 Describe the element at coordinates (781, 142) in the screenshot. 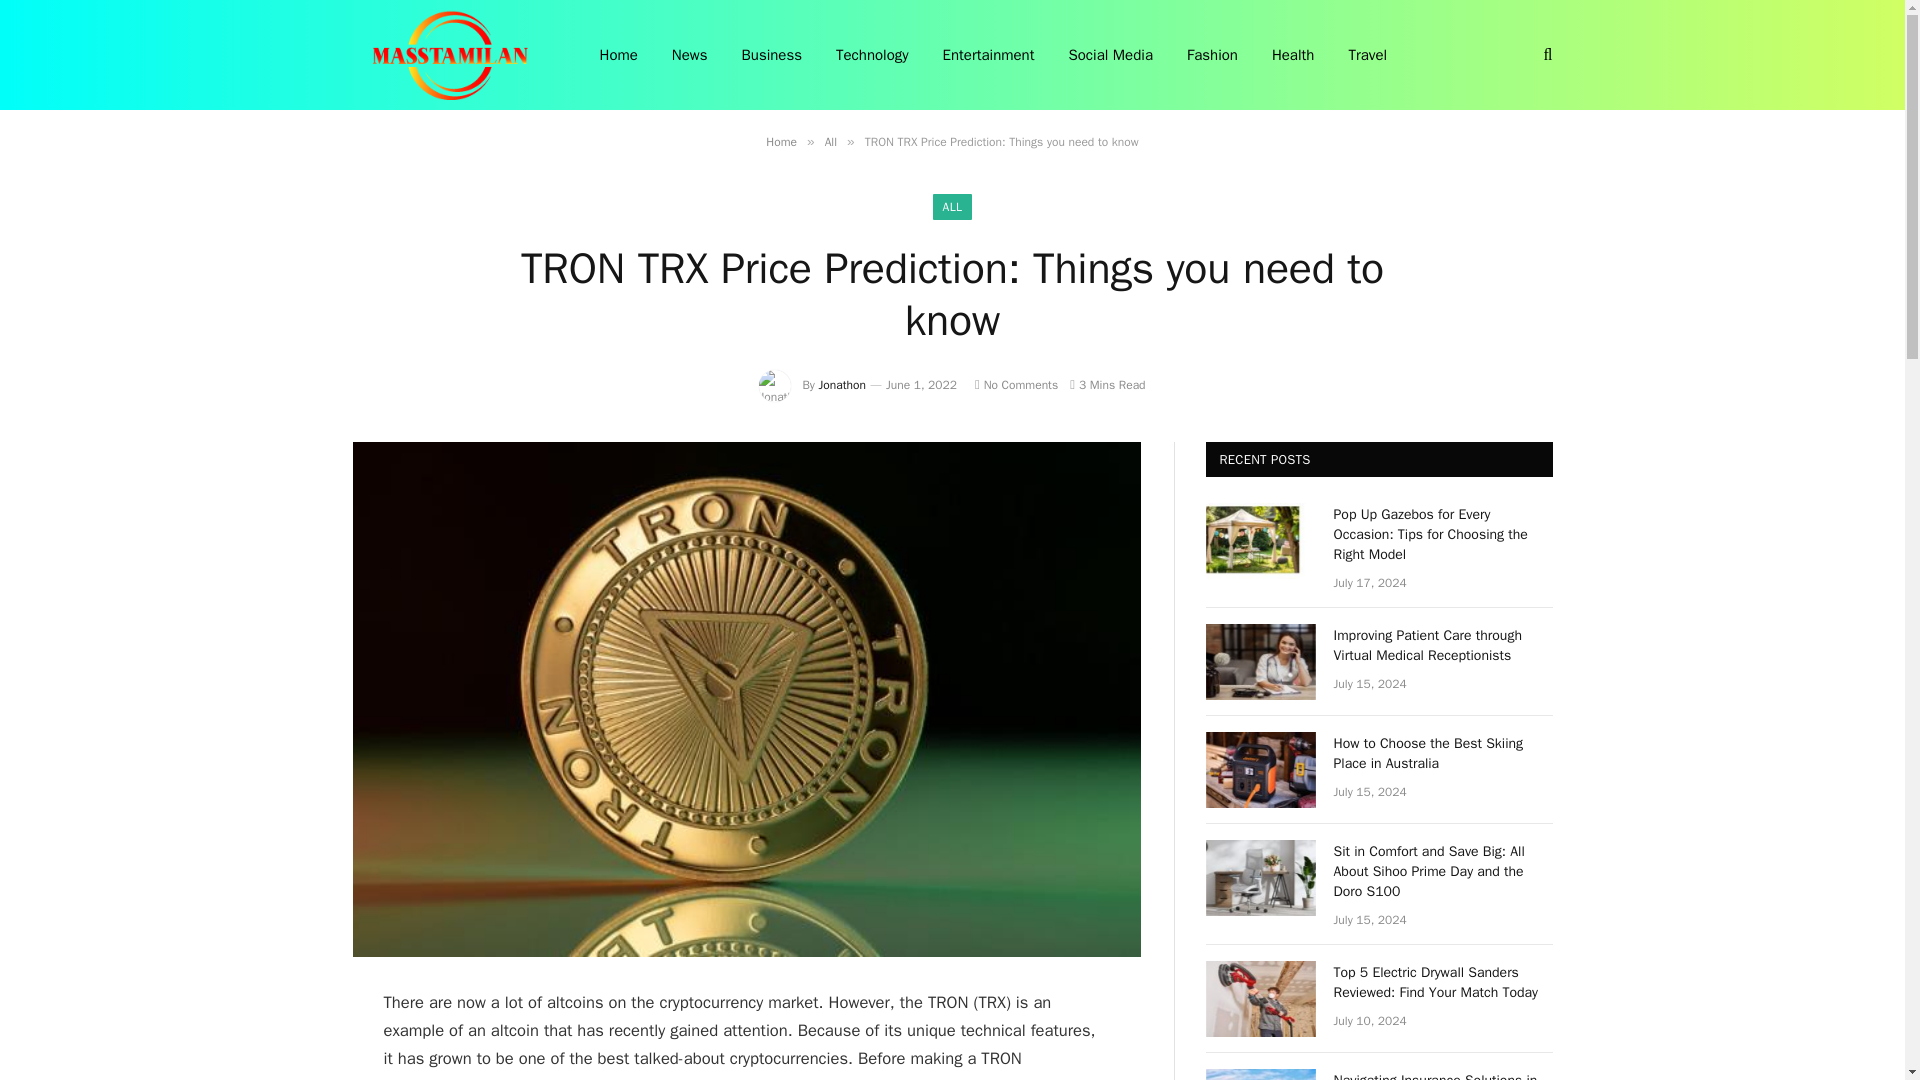

I see `Home` at that location.